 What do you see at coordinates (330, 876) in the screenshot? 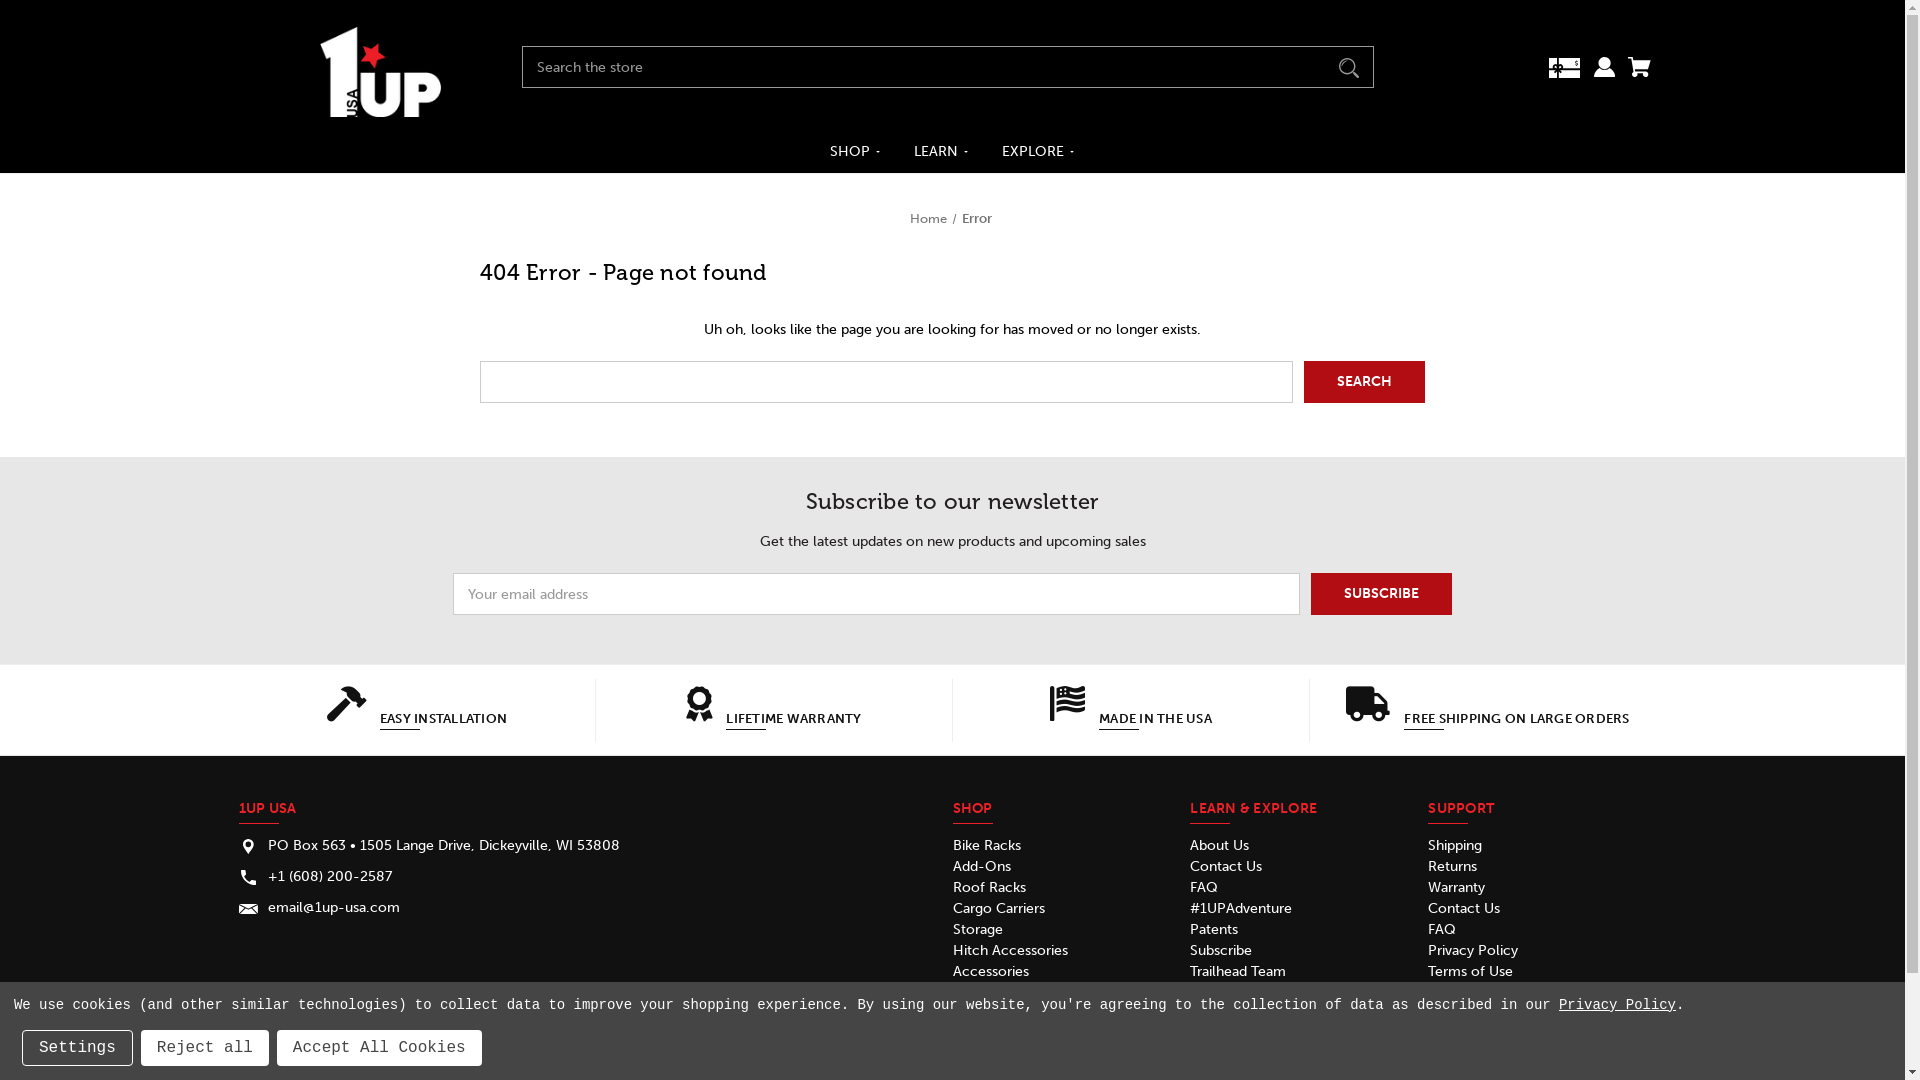
I see `+1 (608) 200-2587` at bounding box center [330, 876].